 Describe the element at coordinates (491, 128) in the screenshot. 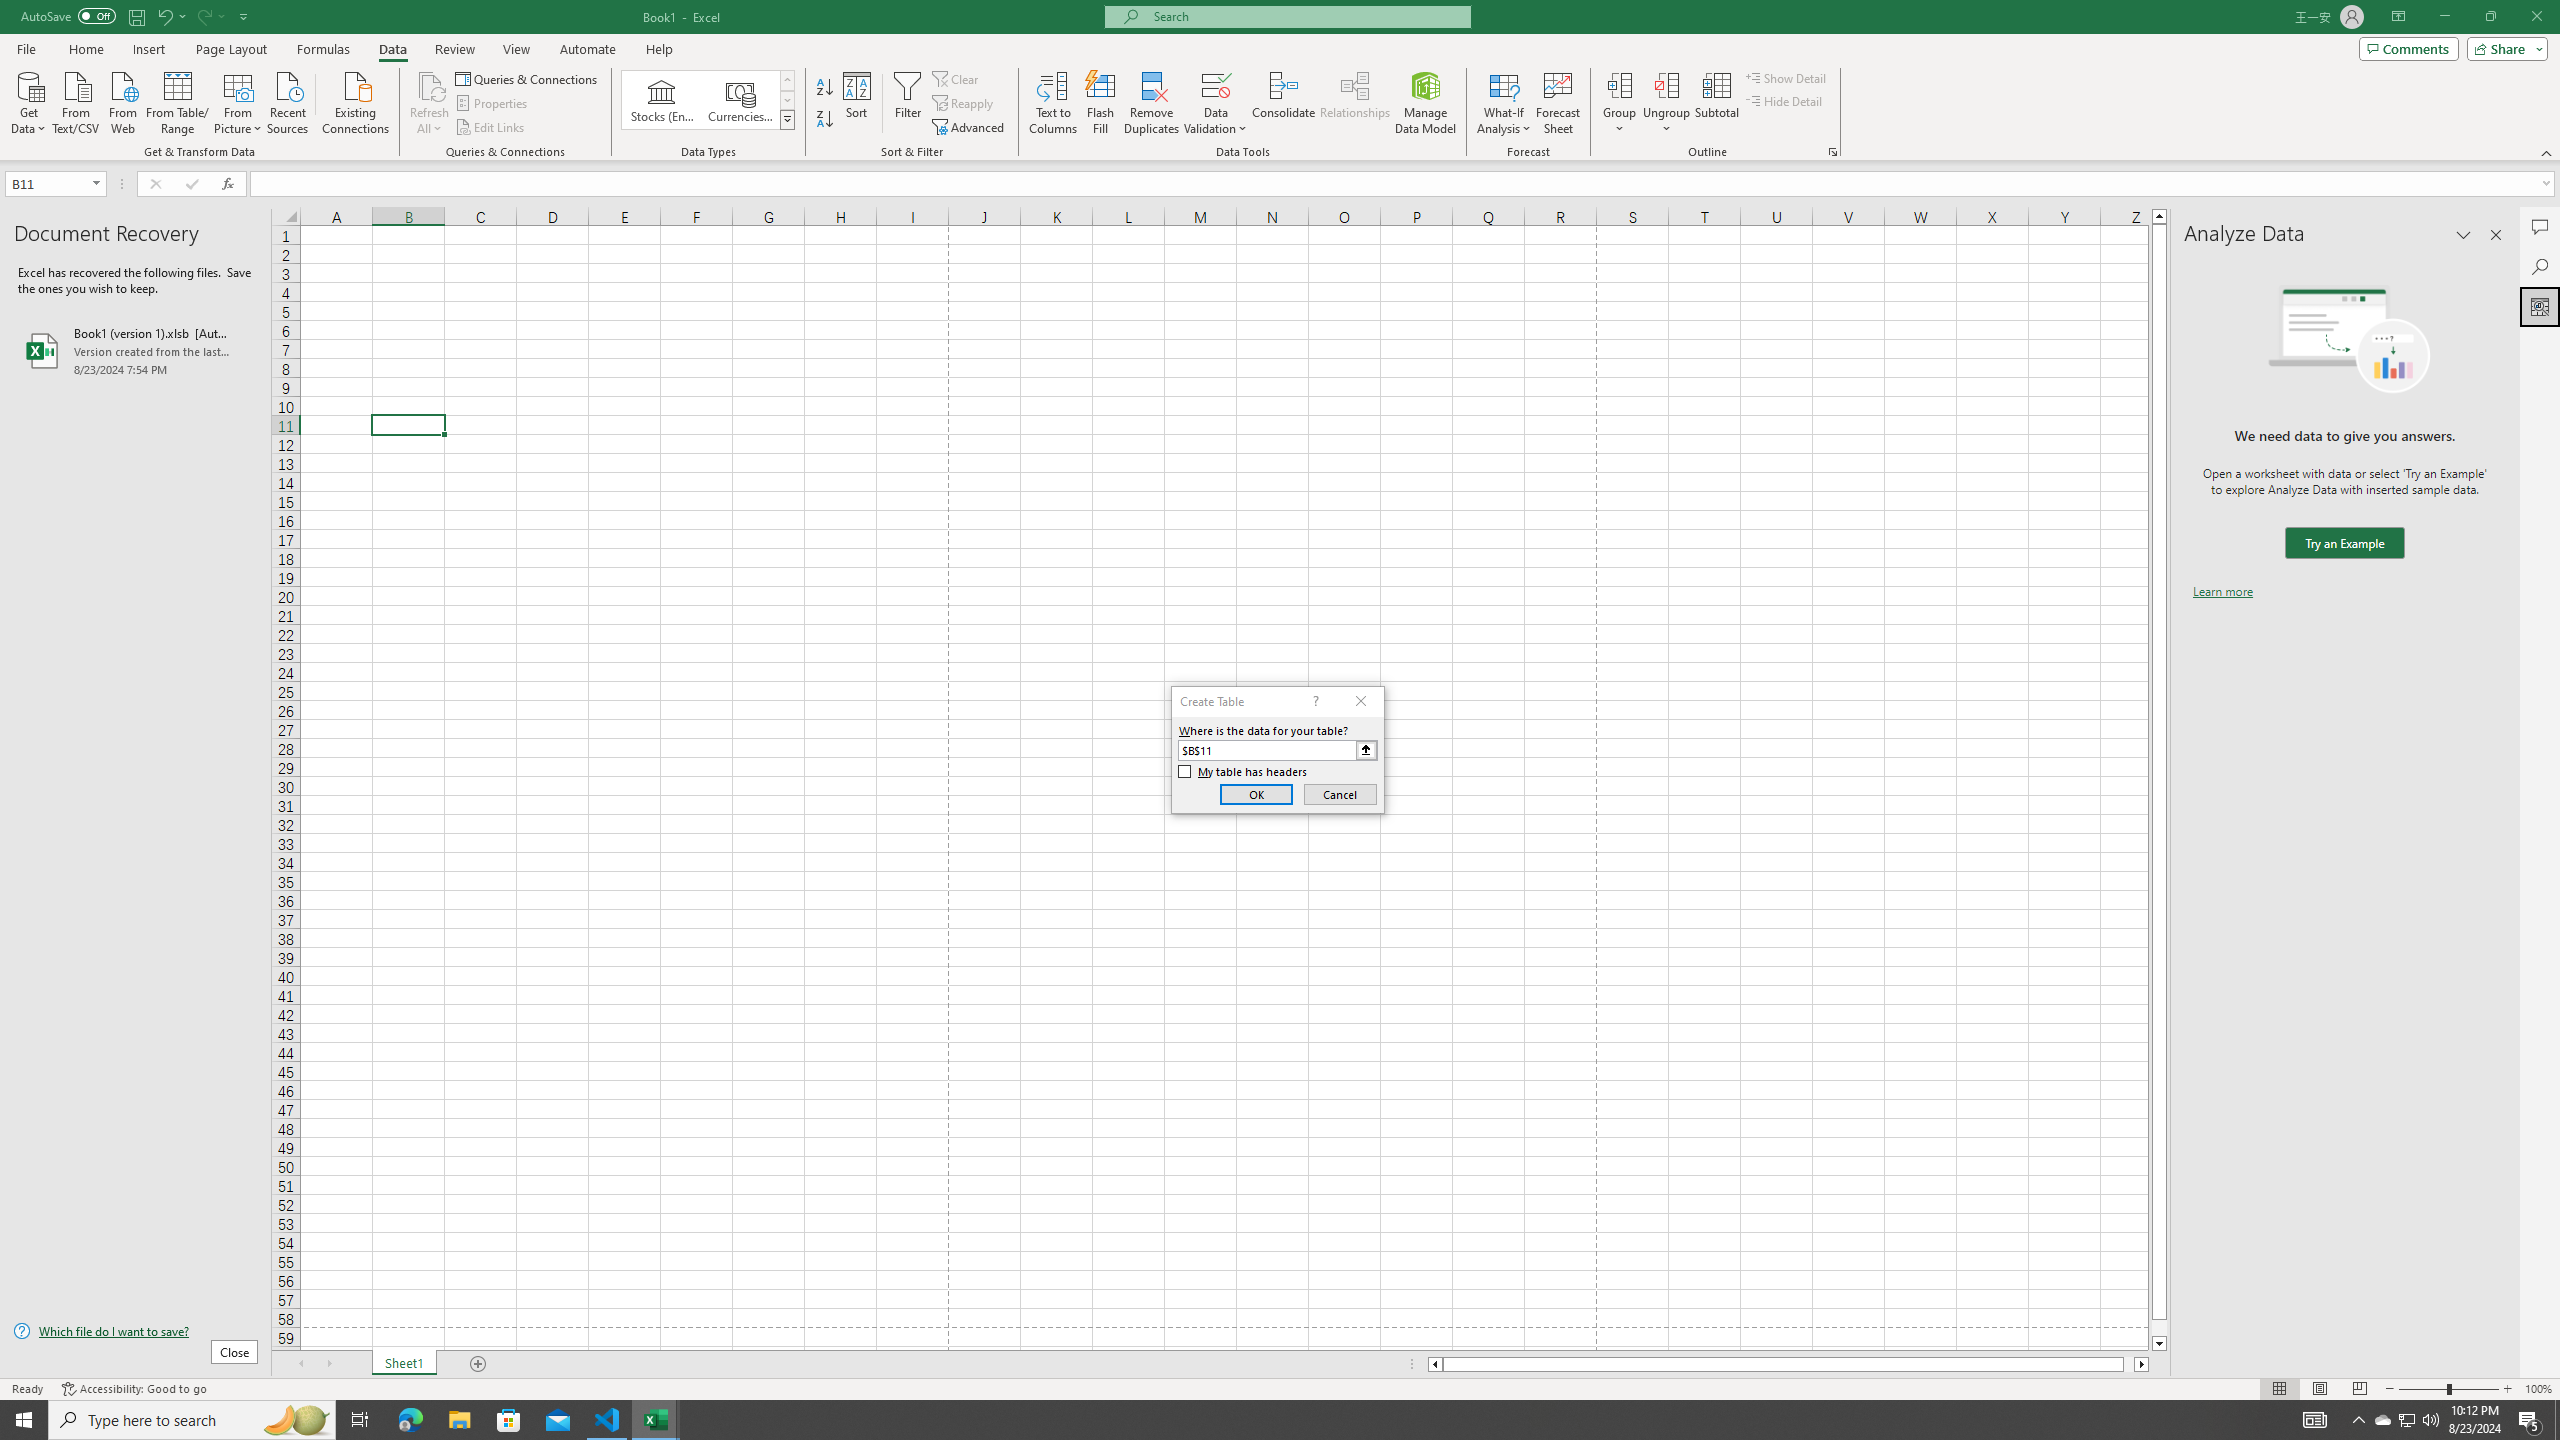

I see `Edit Links` at that location.